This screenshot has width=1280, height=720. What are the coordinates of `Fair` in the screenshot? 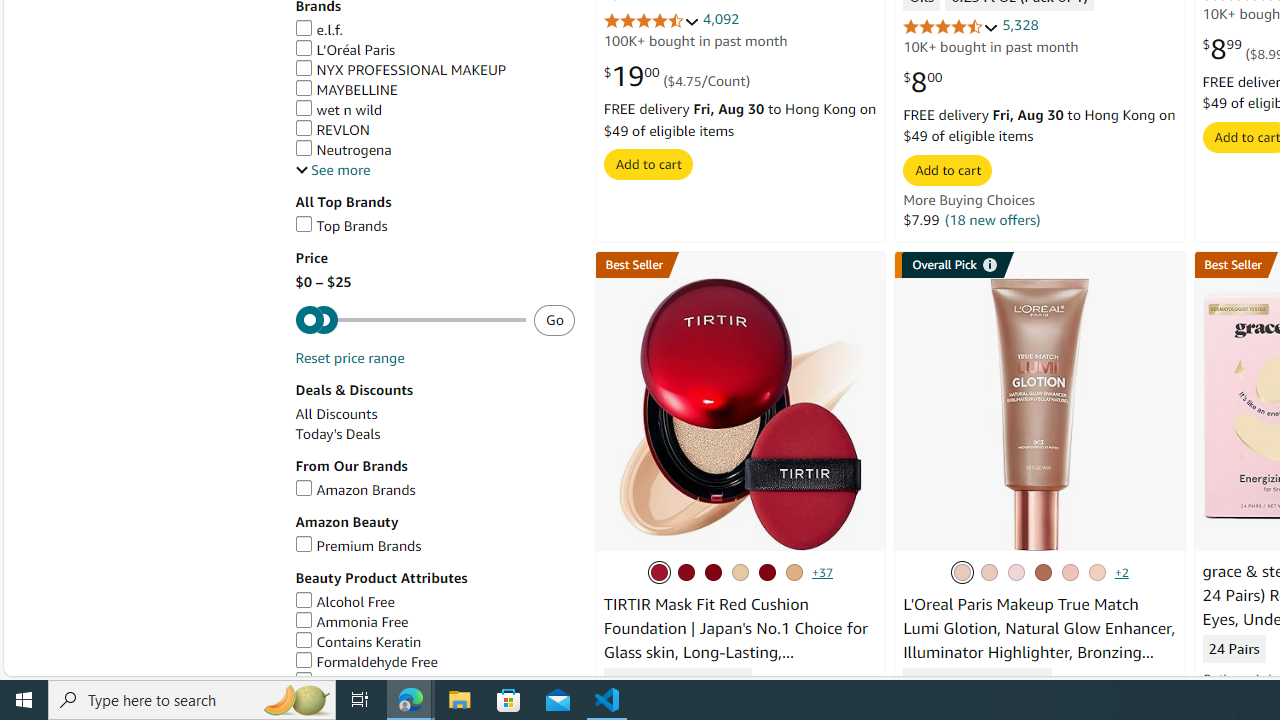 It's located at (1070, 572).